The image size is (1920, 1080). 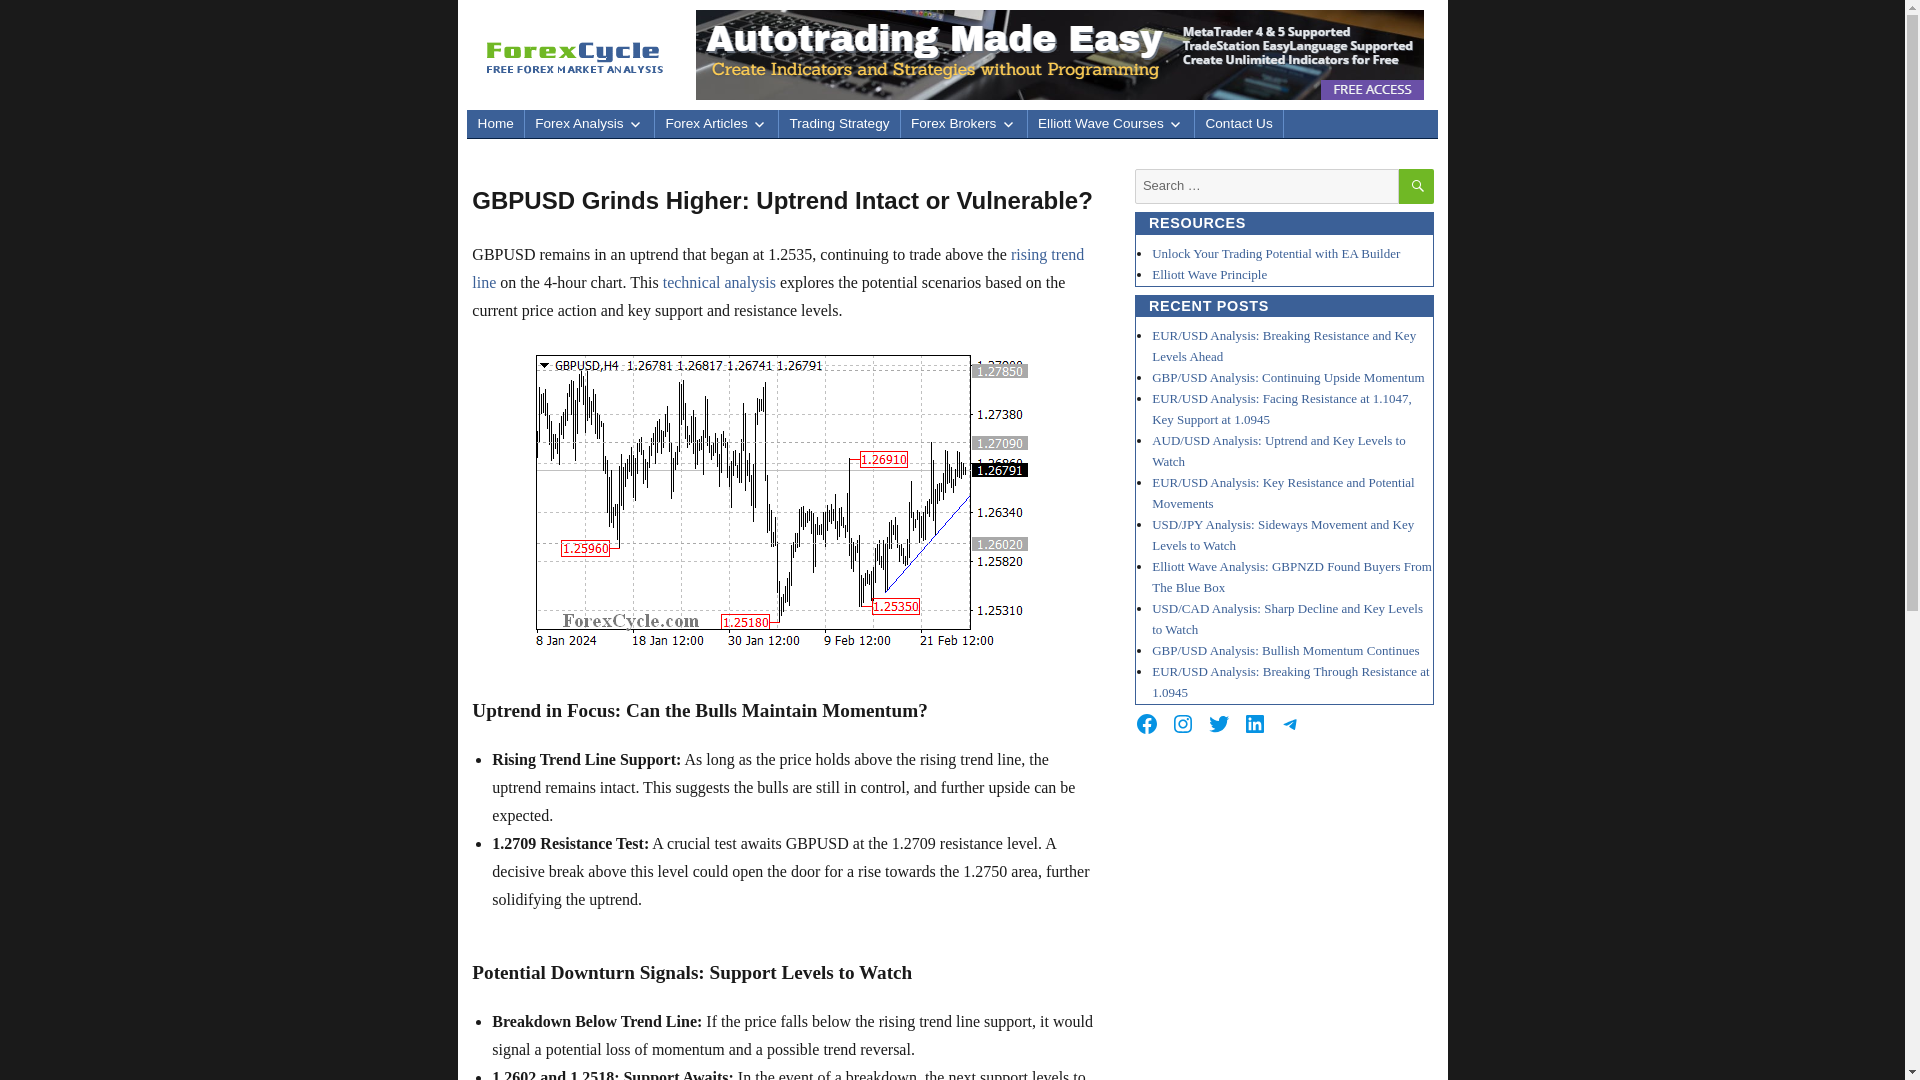 What do you see at coordinates (1110, 124) in the screenshot?
I see `Elliott Wave Courses` at bounding box center [1110, 124].